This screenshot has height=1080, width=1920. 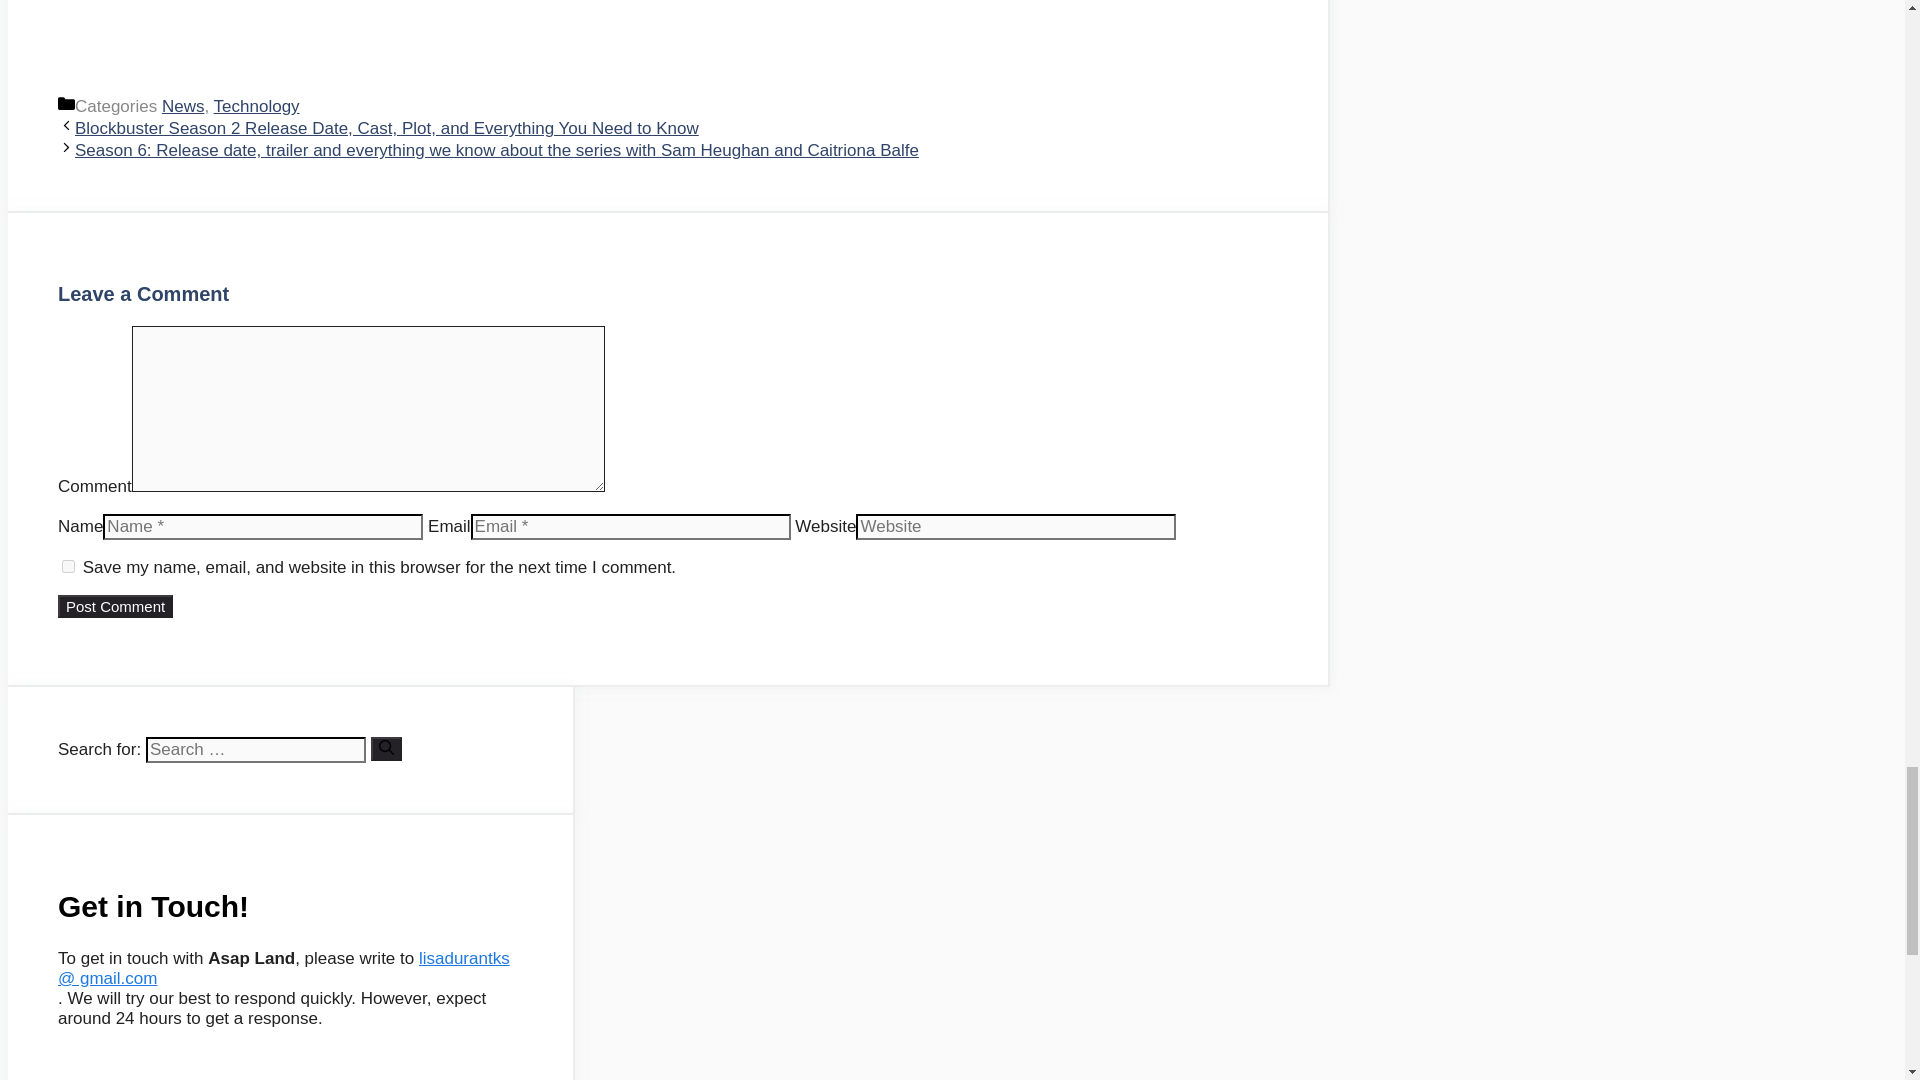 I want to click on Search for:, so click(x=256, y=749).